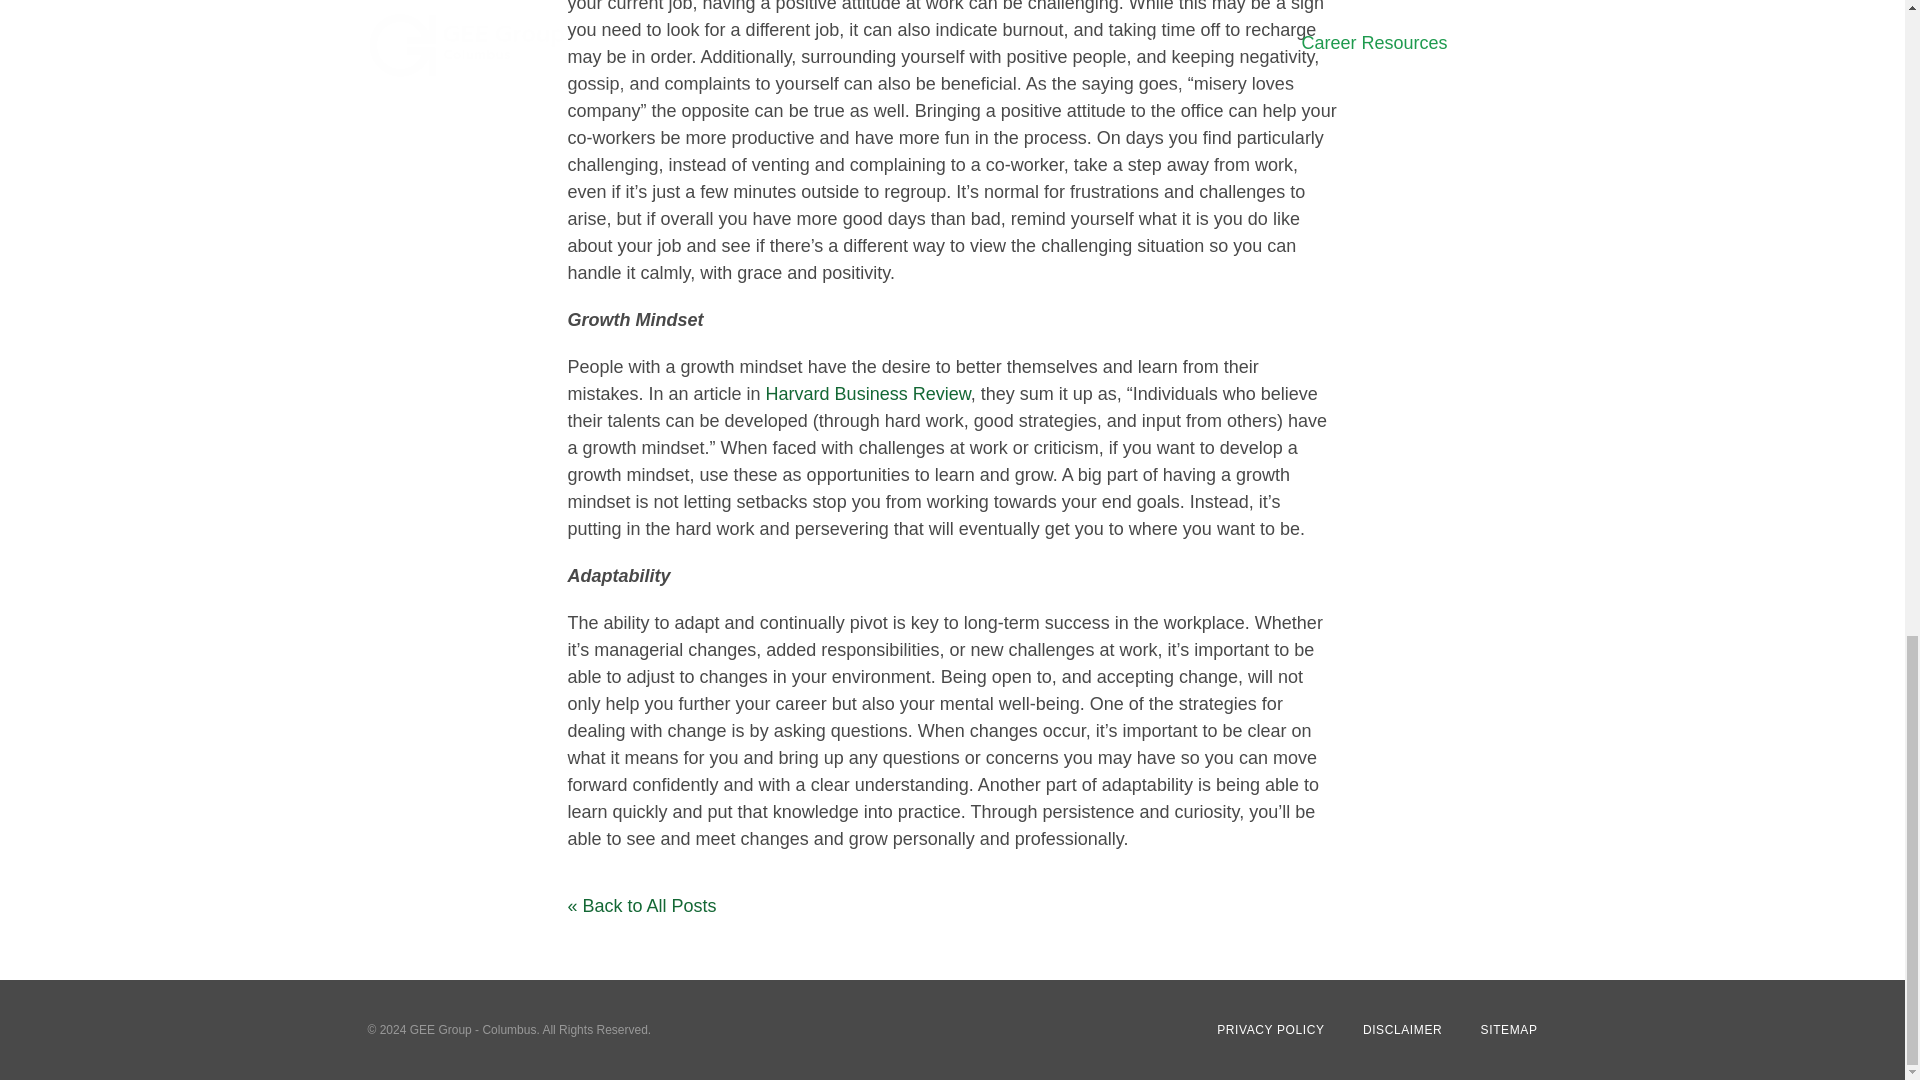 The width and height of the screenshot is (1920, 1080). What do you see at coordinates (868, 394) in the screenshot?
I see `Harvard Business Review` at bounding box center [868, 394].